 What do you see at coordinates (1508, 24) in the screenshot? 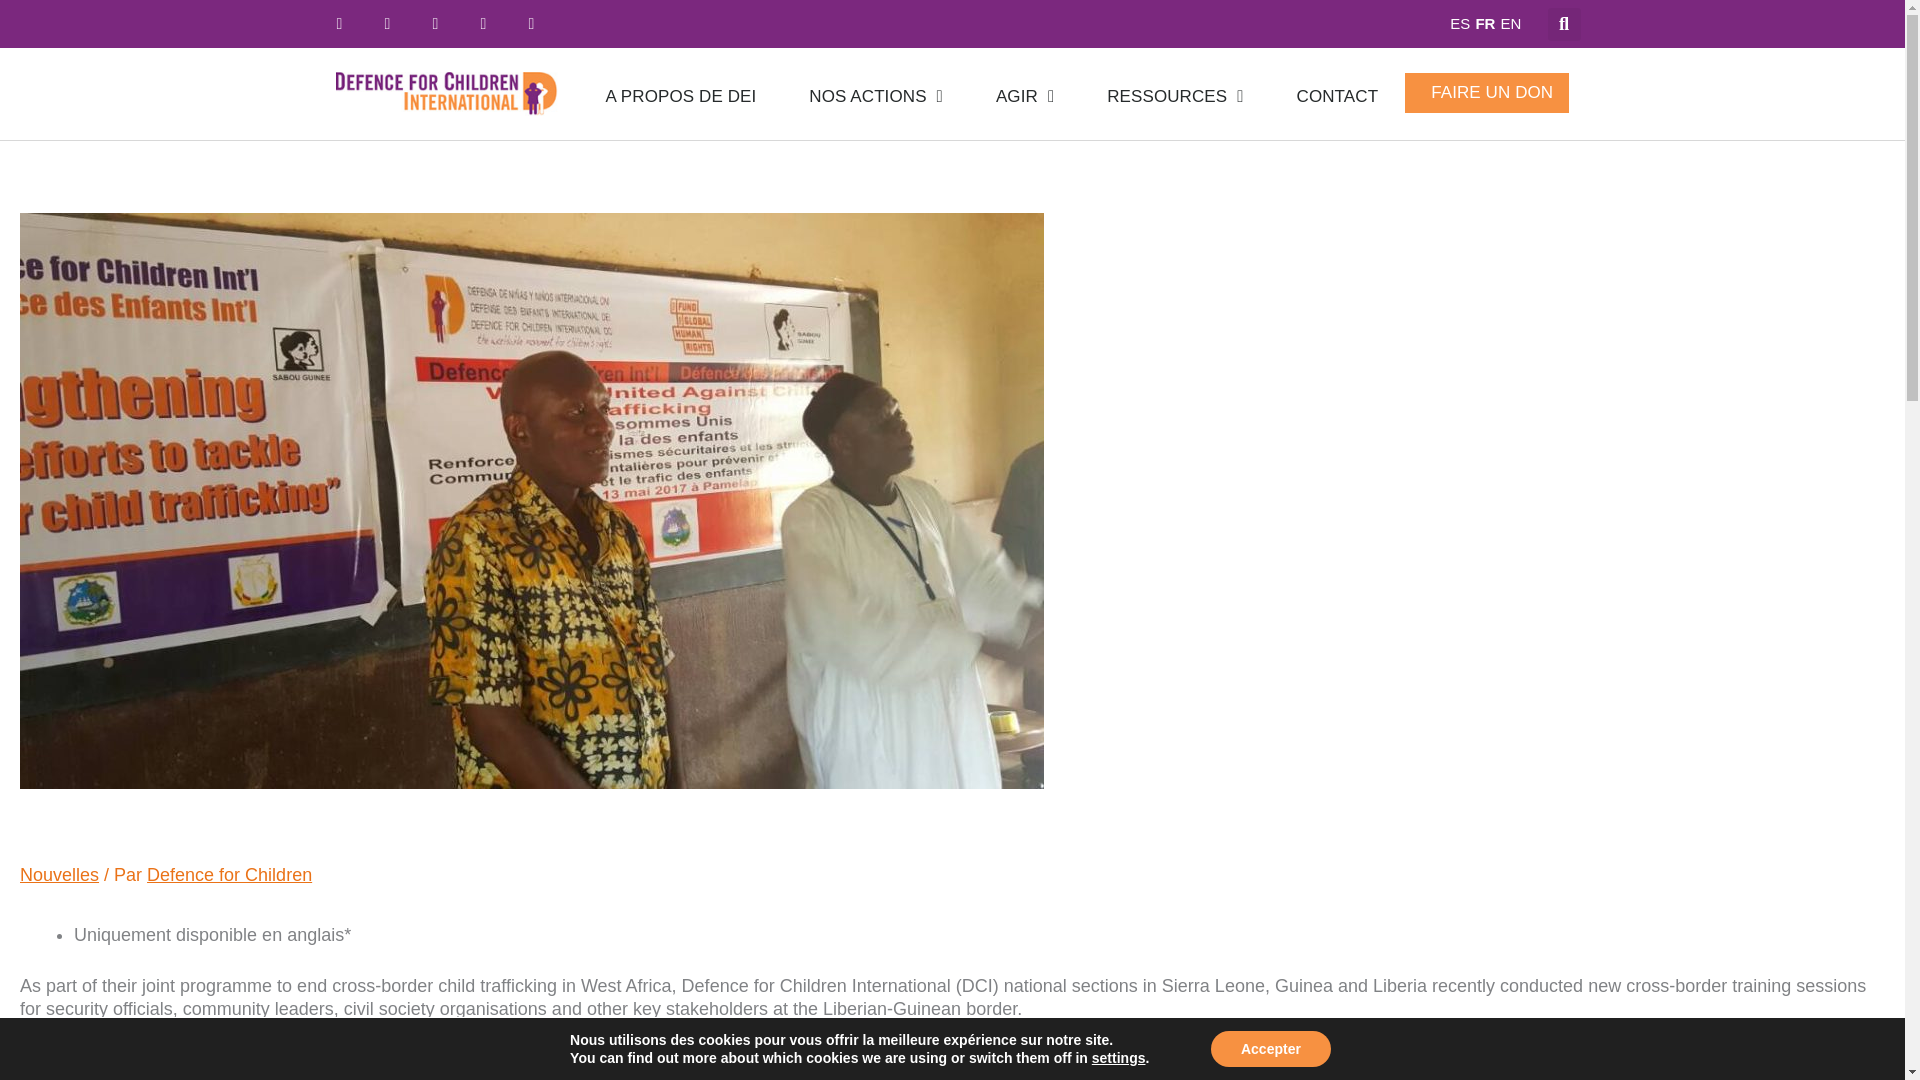
I see `EN` at bounding box center [1508, 24].